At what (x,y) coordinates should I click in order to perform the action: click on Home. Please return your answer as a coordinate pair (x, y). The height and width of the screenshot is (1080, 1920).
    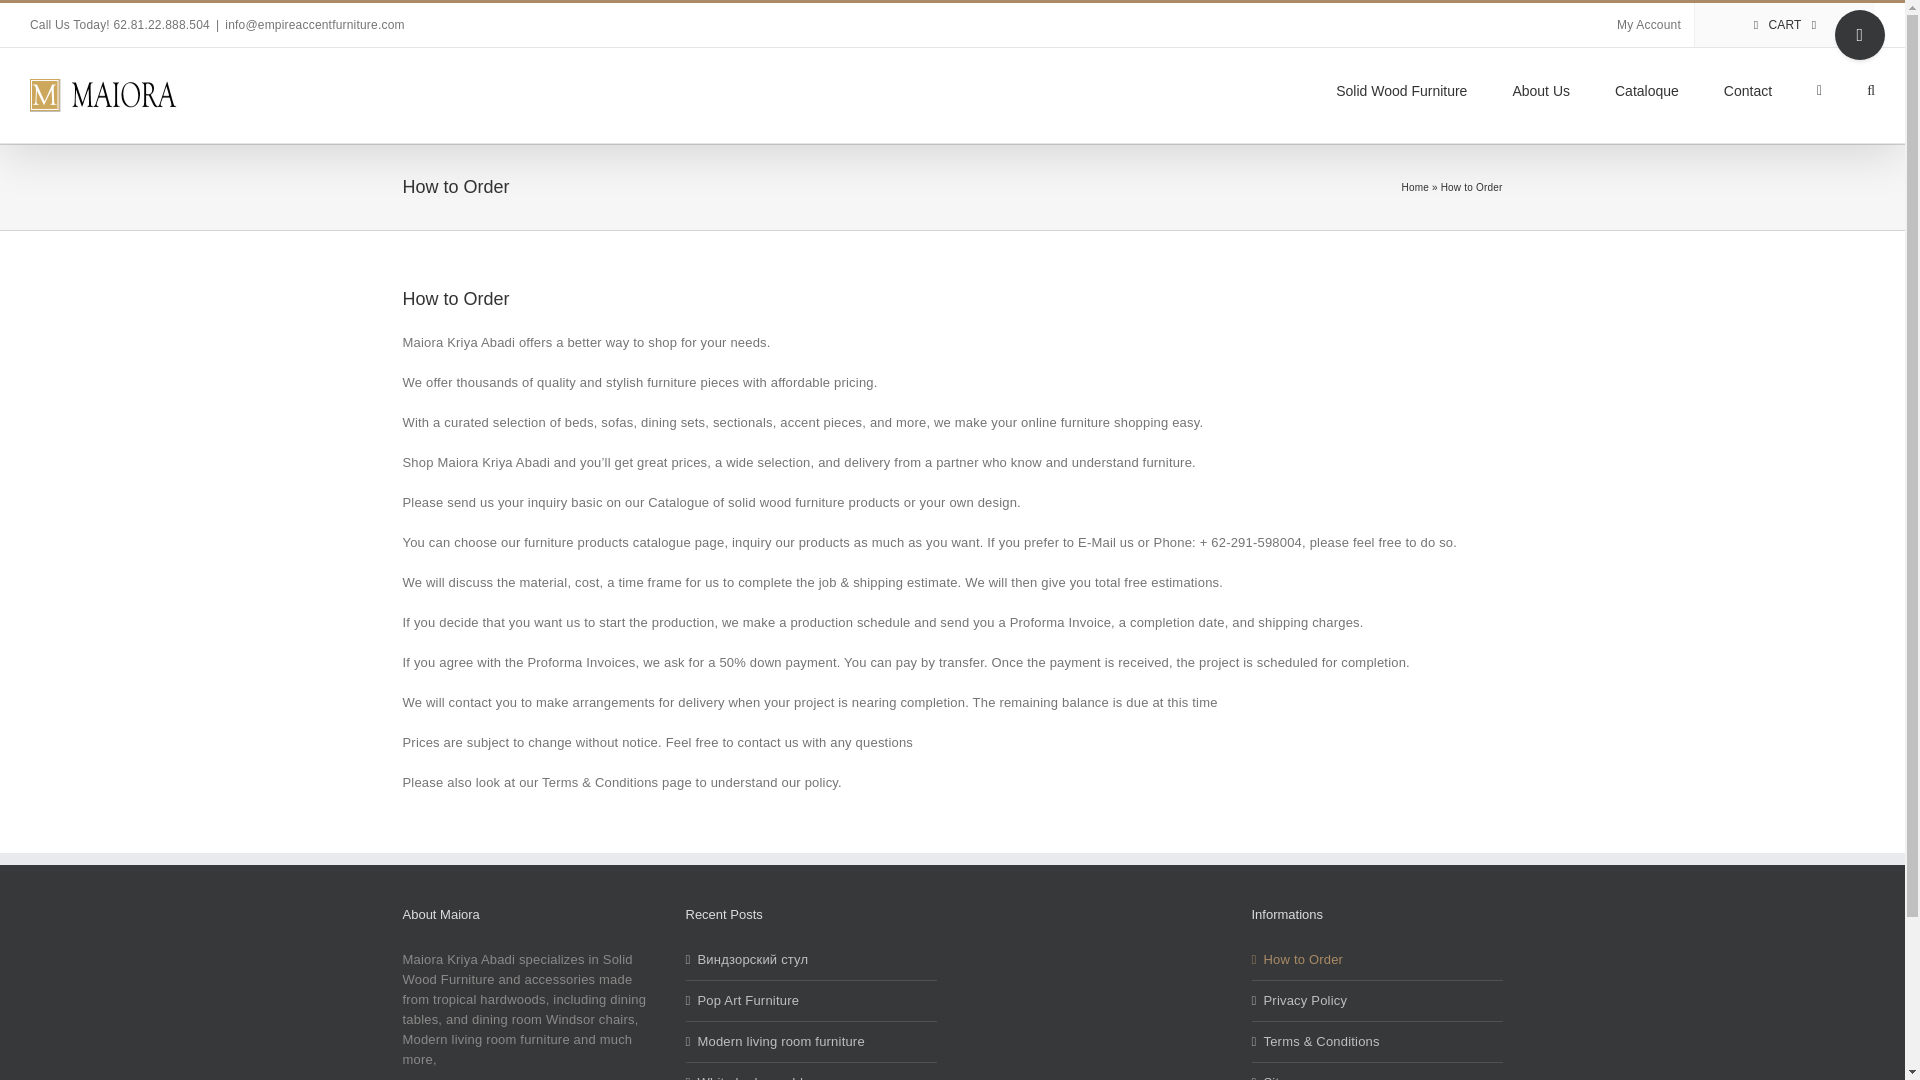
    Looking at the image, I should click on (1414, 188).